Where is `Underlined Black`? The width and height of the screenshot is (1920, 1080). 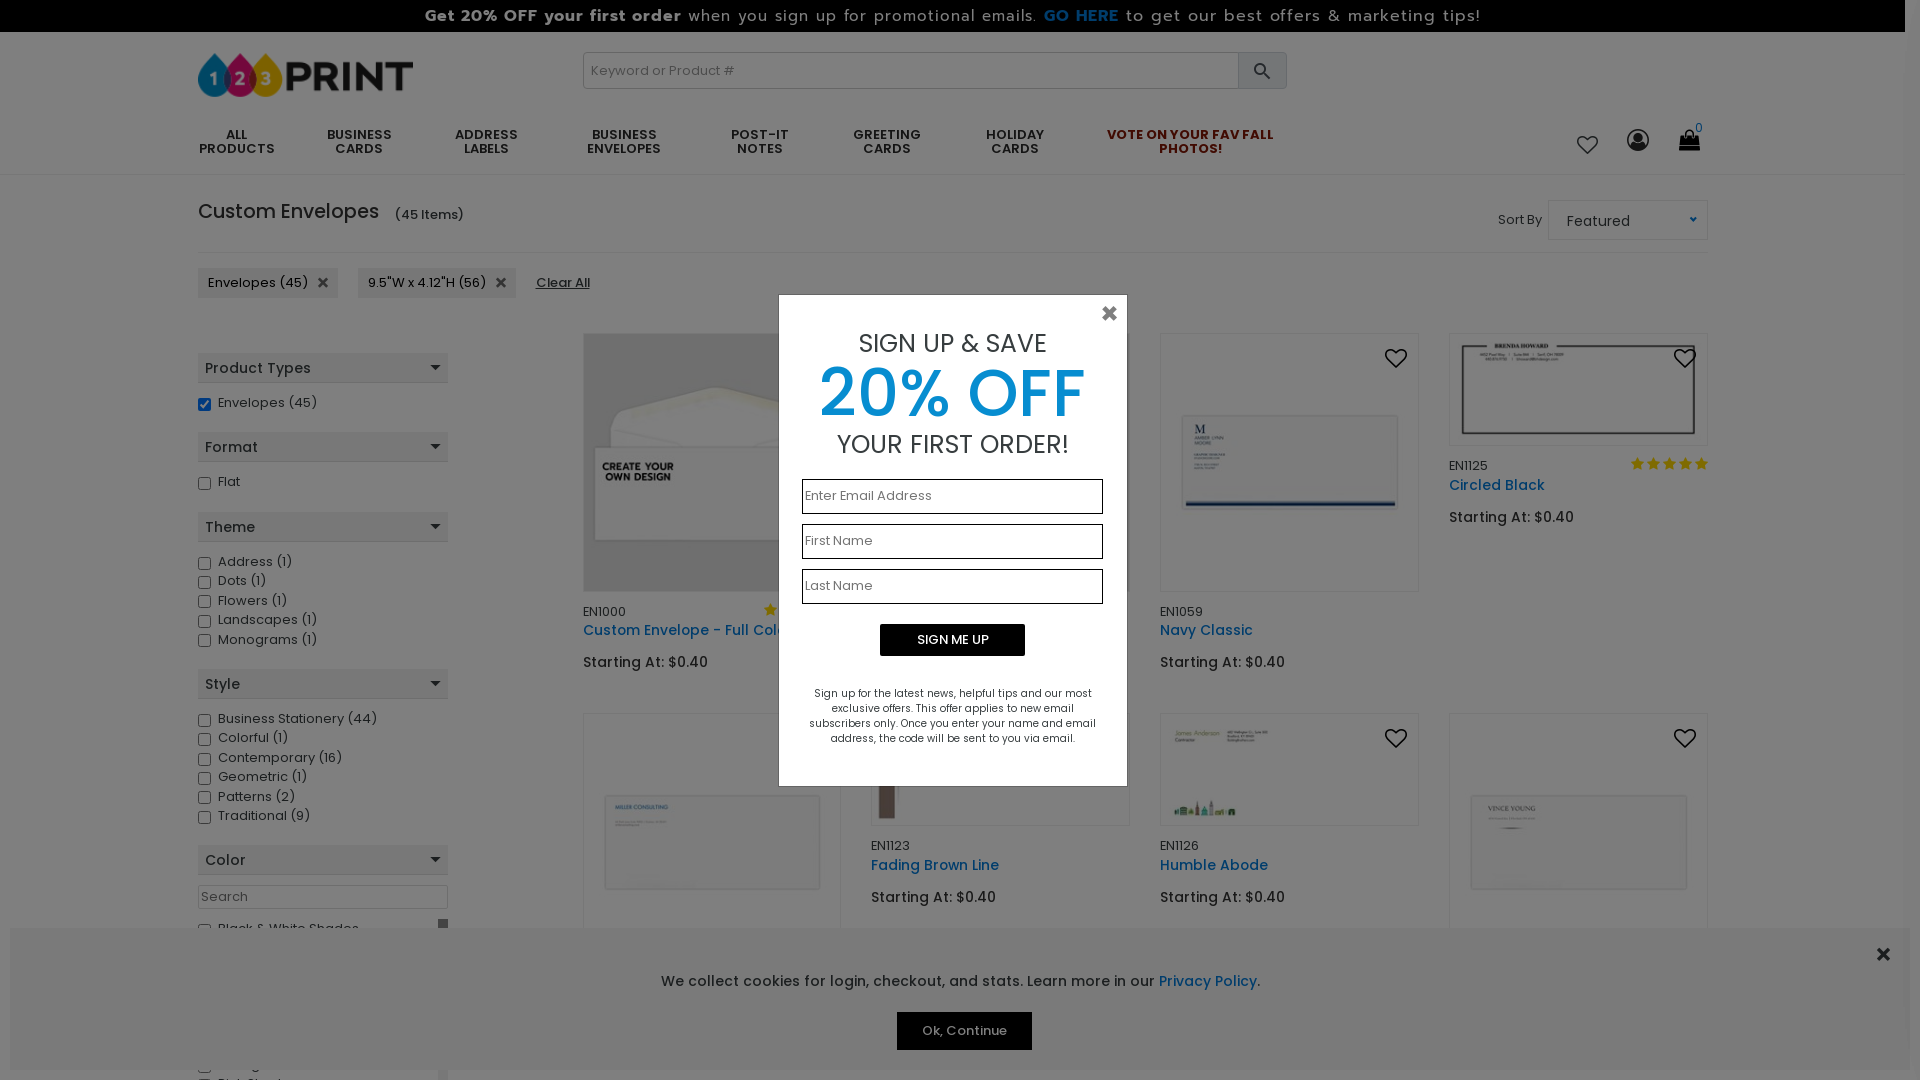 Underlined Black is located at coordinates (1578, 842).